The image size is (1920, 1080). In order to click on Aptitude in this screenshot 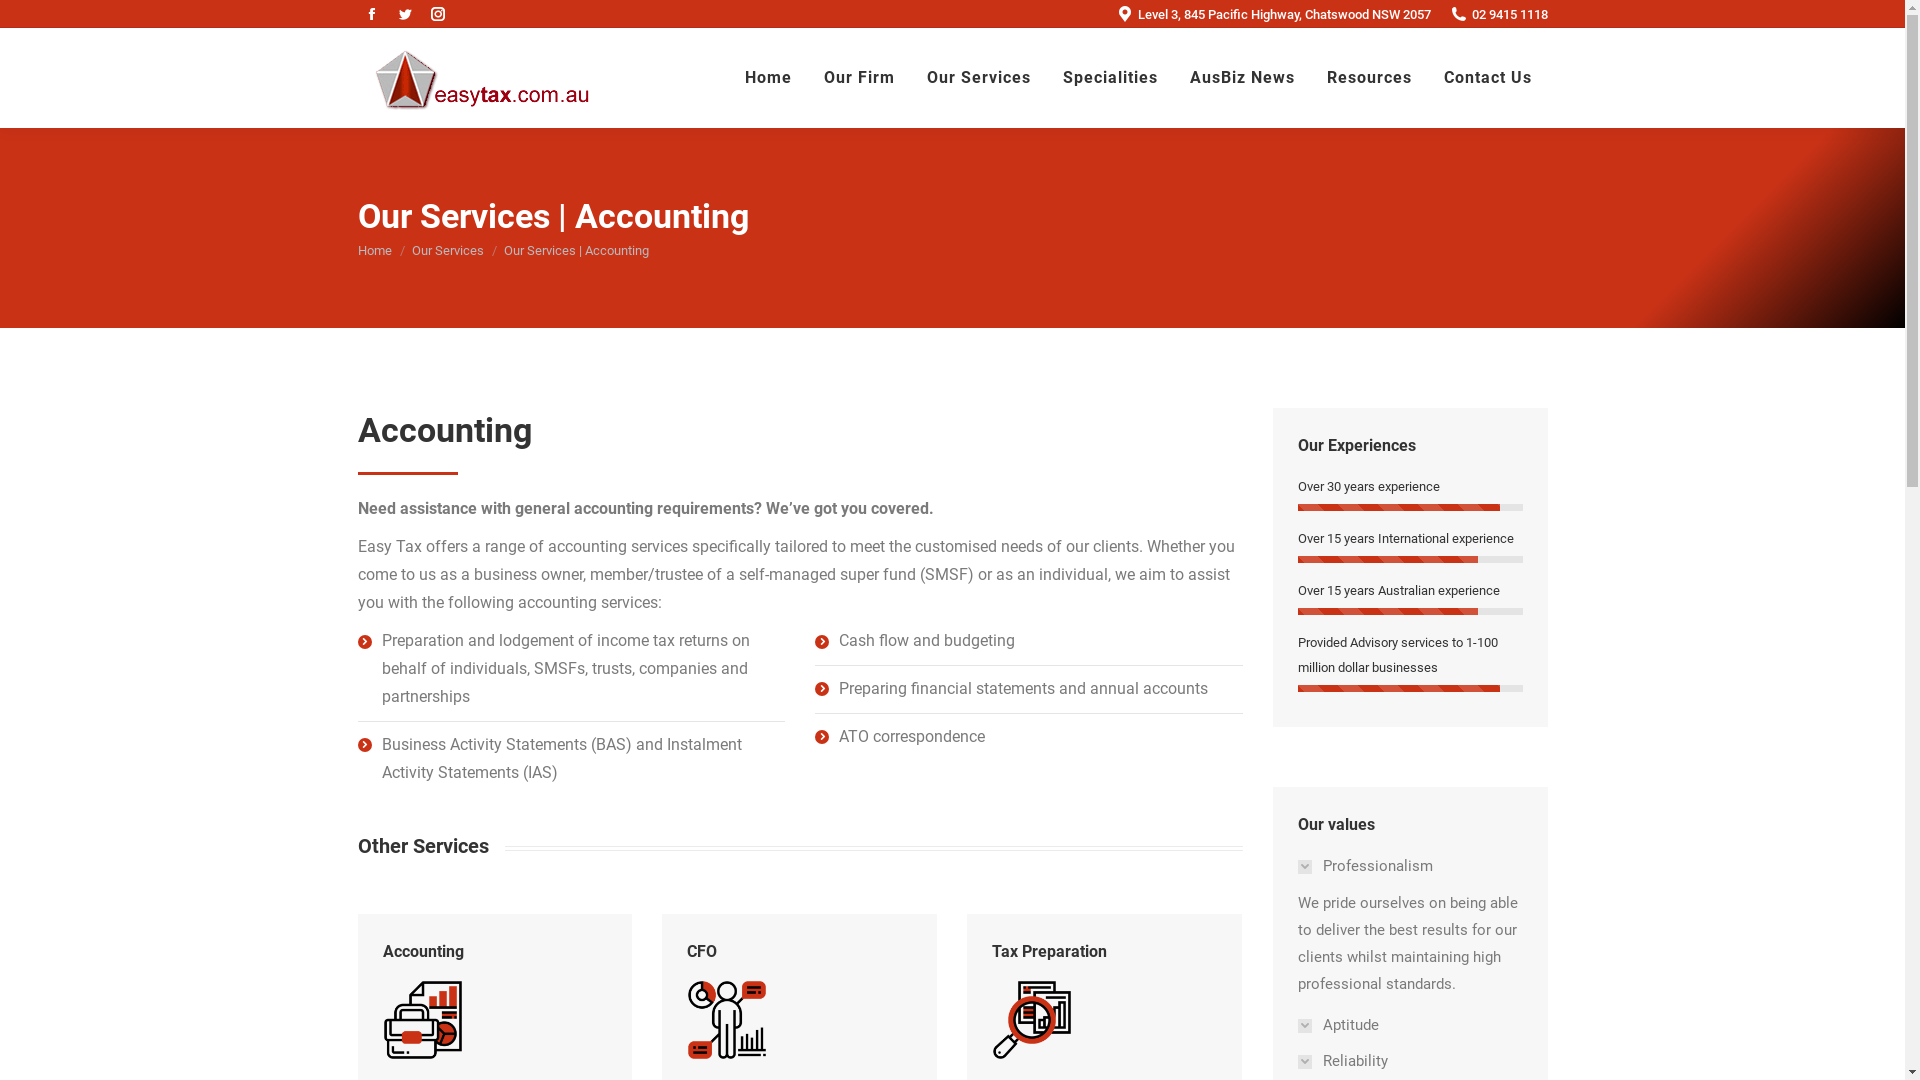, I will do `click(1350, 1026)`.